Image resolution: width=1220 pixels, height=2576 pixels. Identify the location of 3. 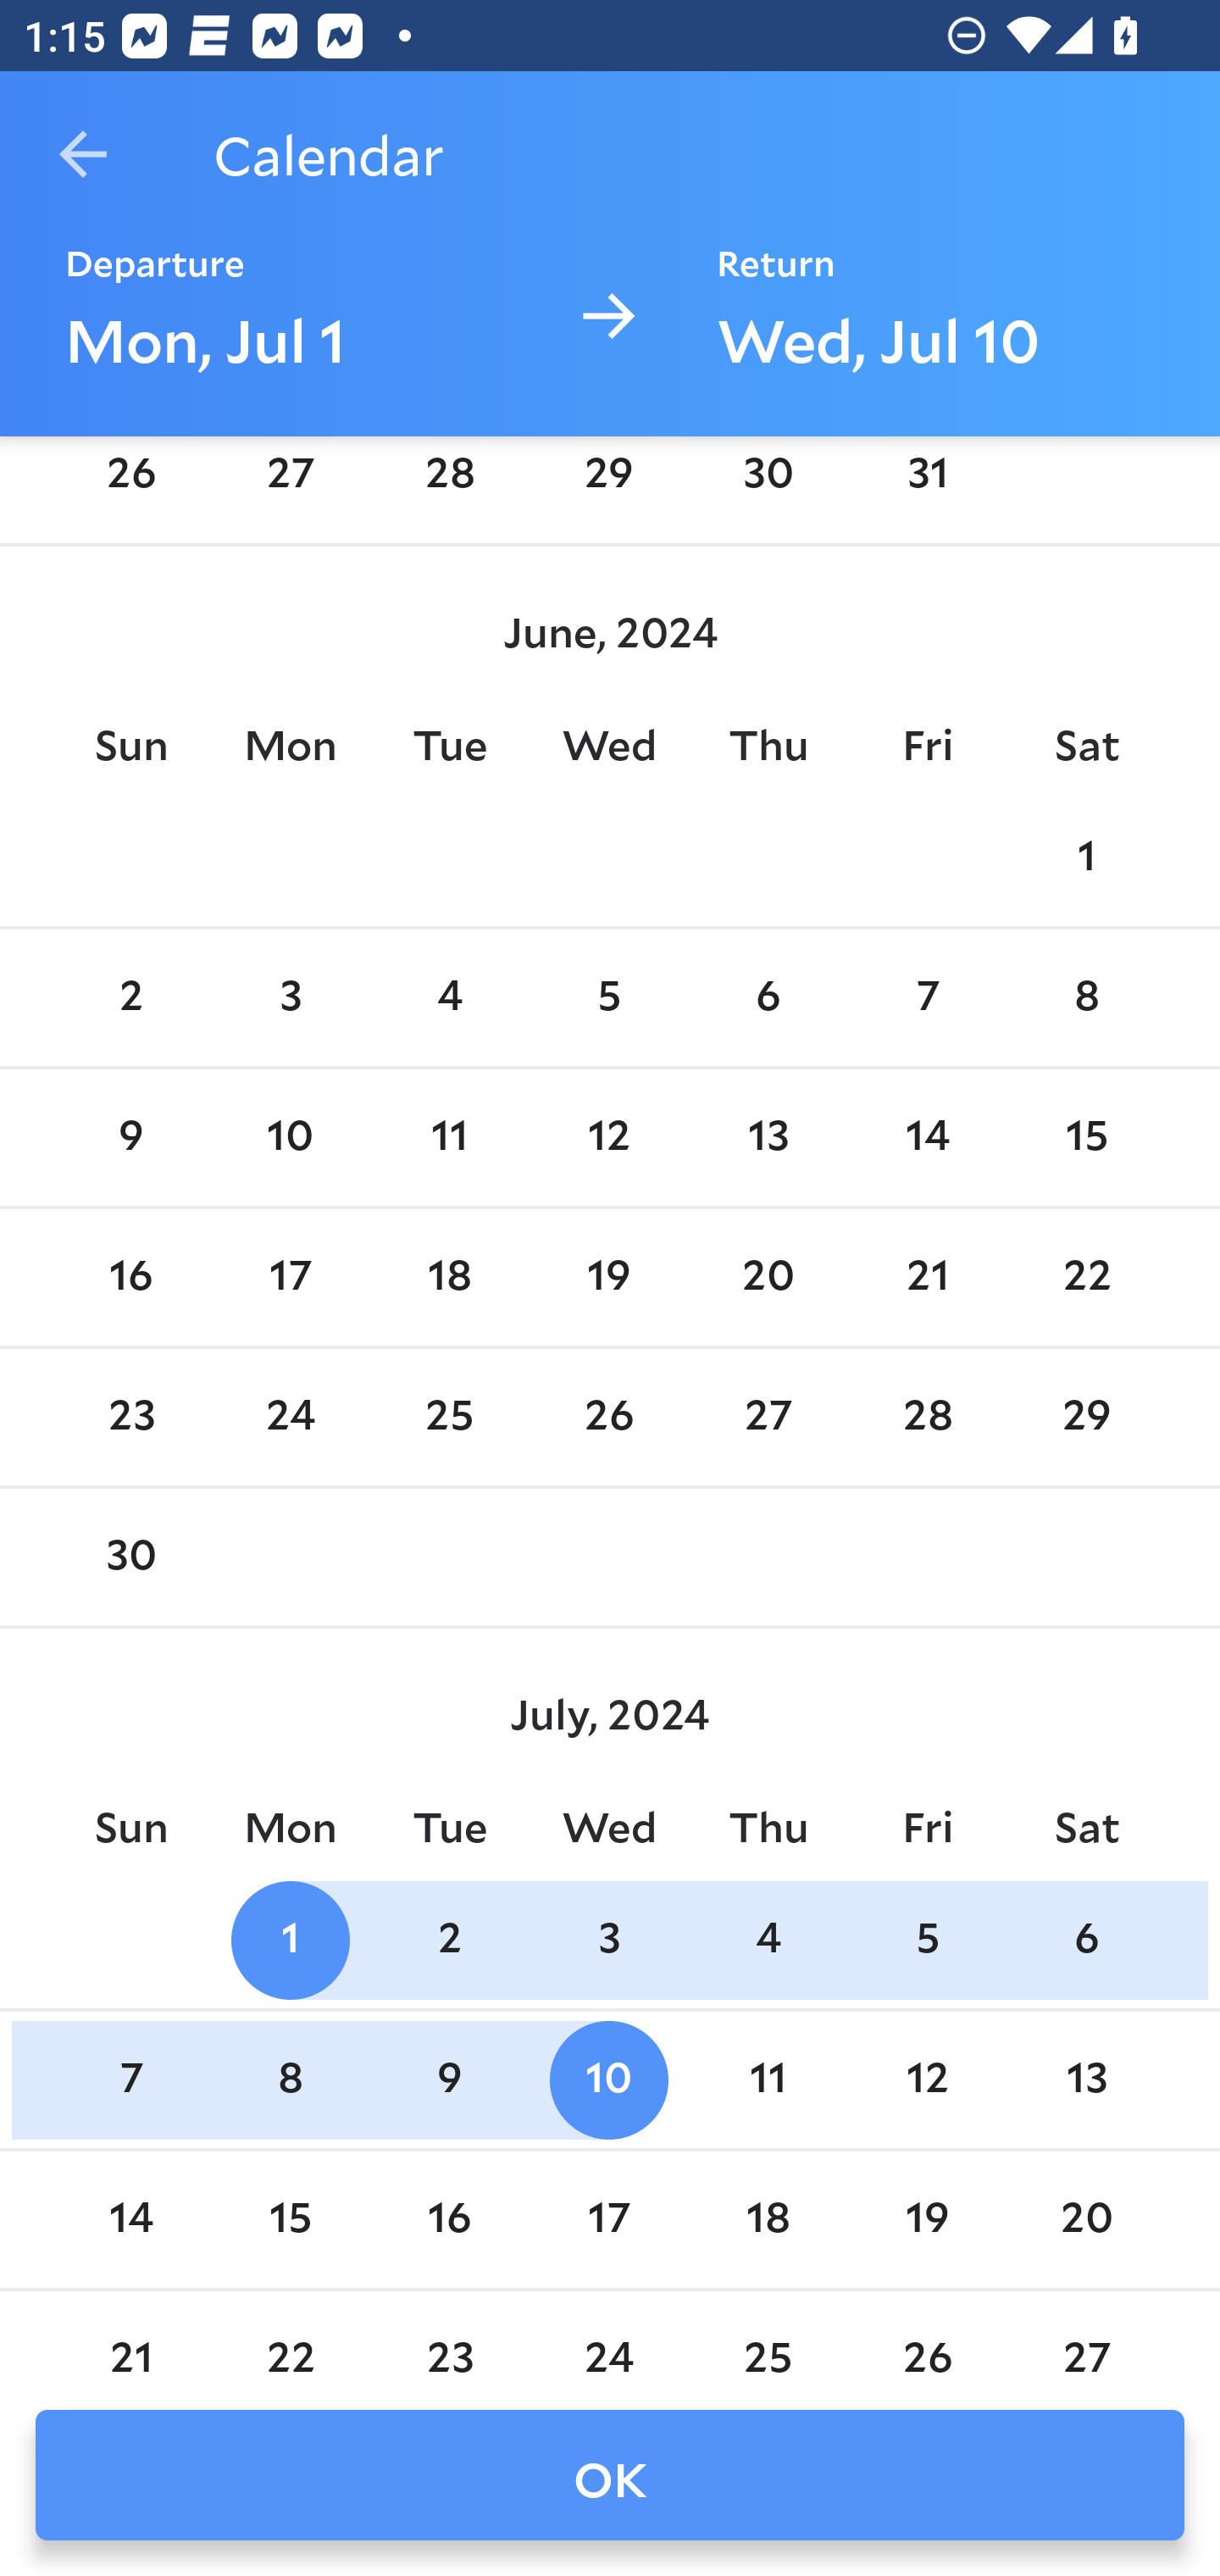
(291, 998).